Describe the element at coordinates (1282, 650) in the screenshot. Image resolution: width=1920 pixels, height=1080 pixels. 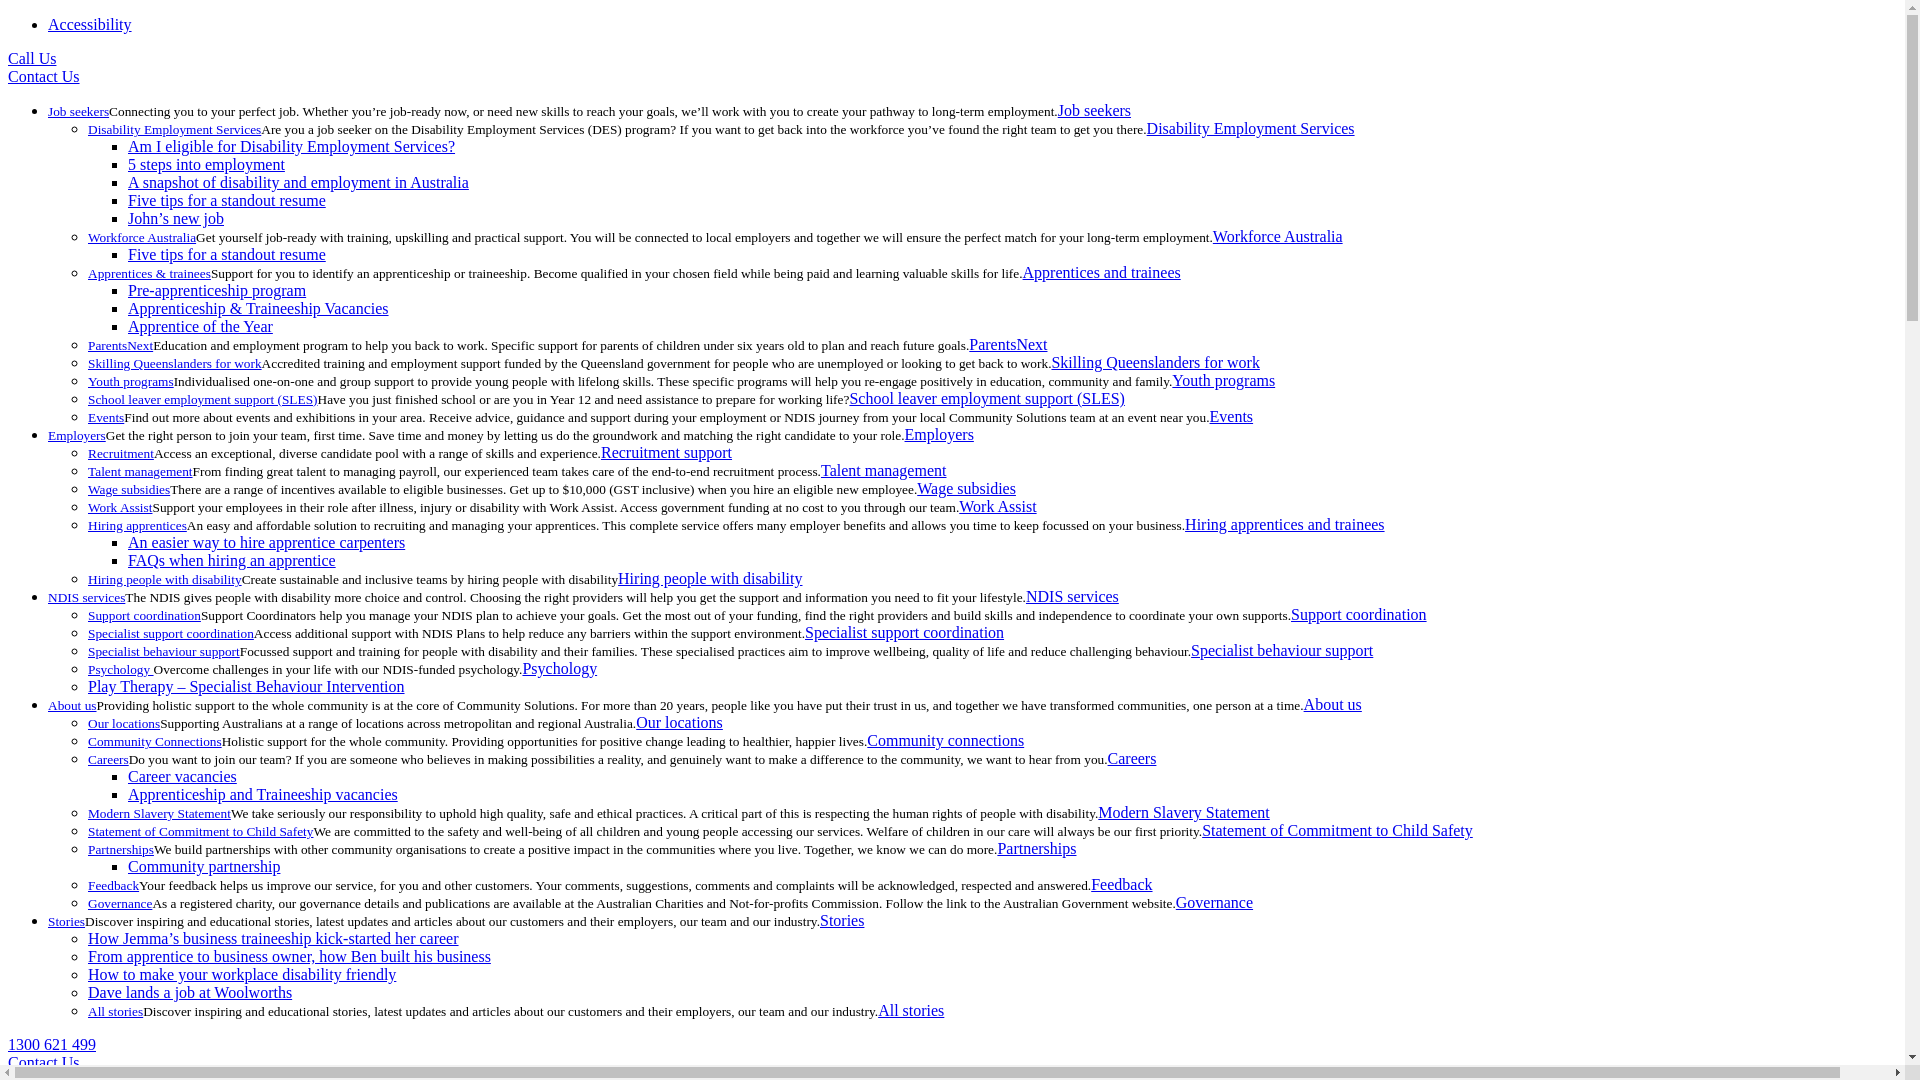
I see `Specialist behaviour support` at that location.